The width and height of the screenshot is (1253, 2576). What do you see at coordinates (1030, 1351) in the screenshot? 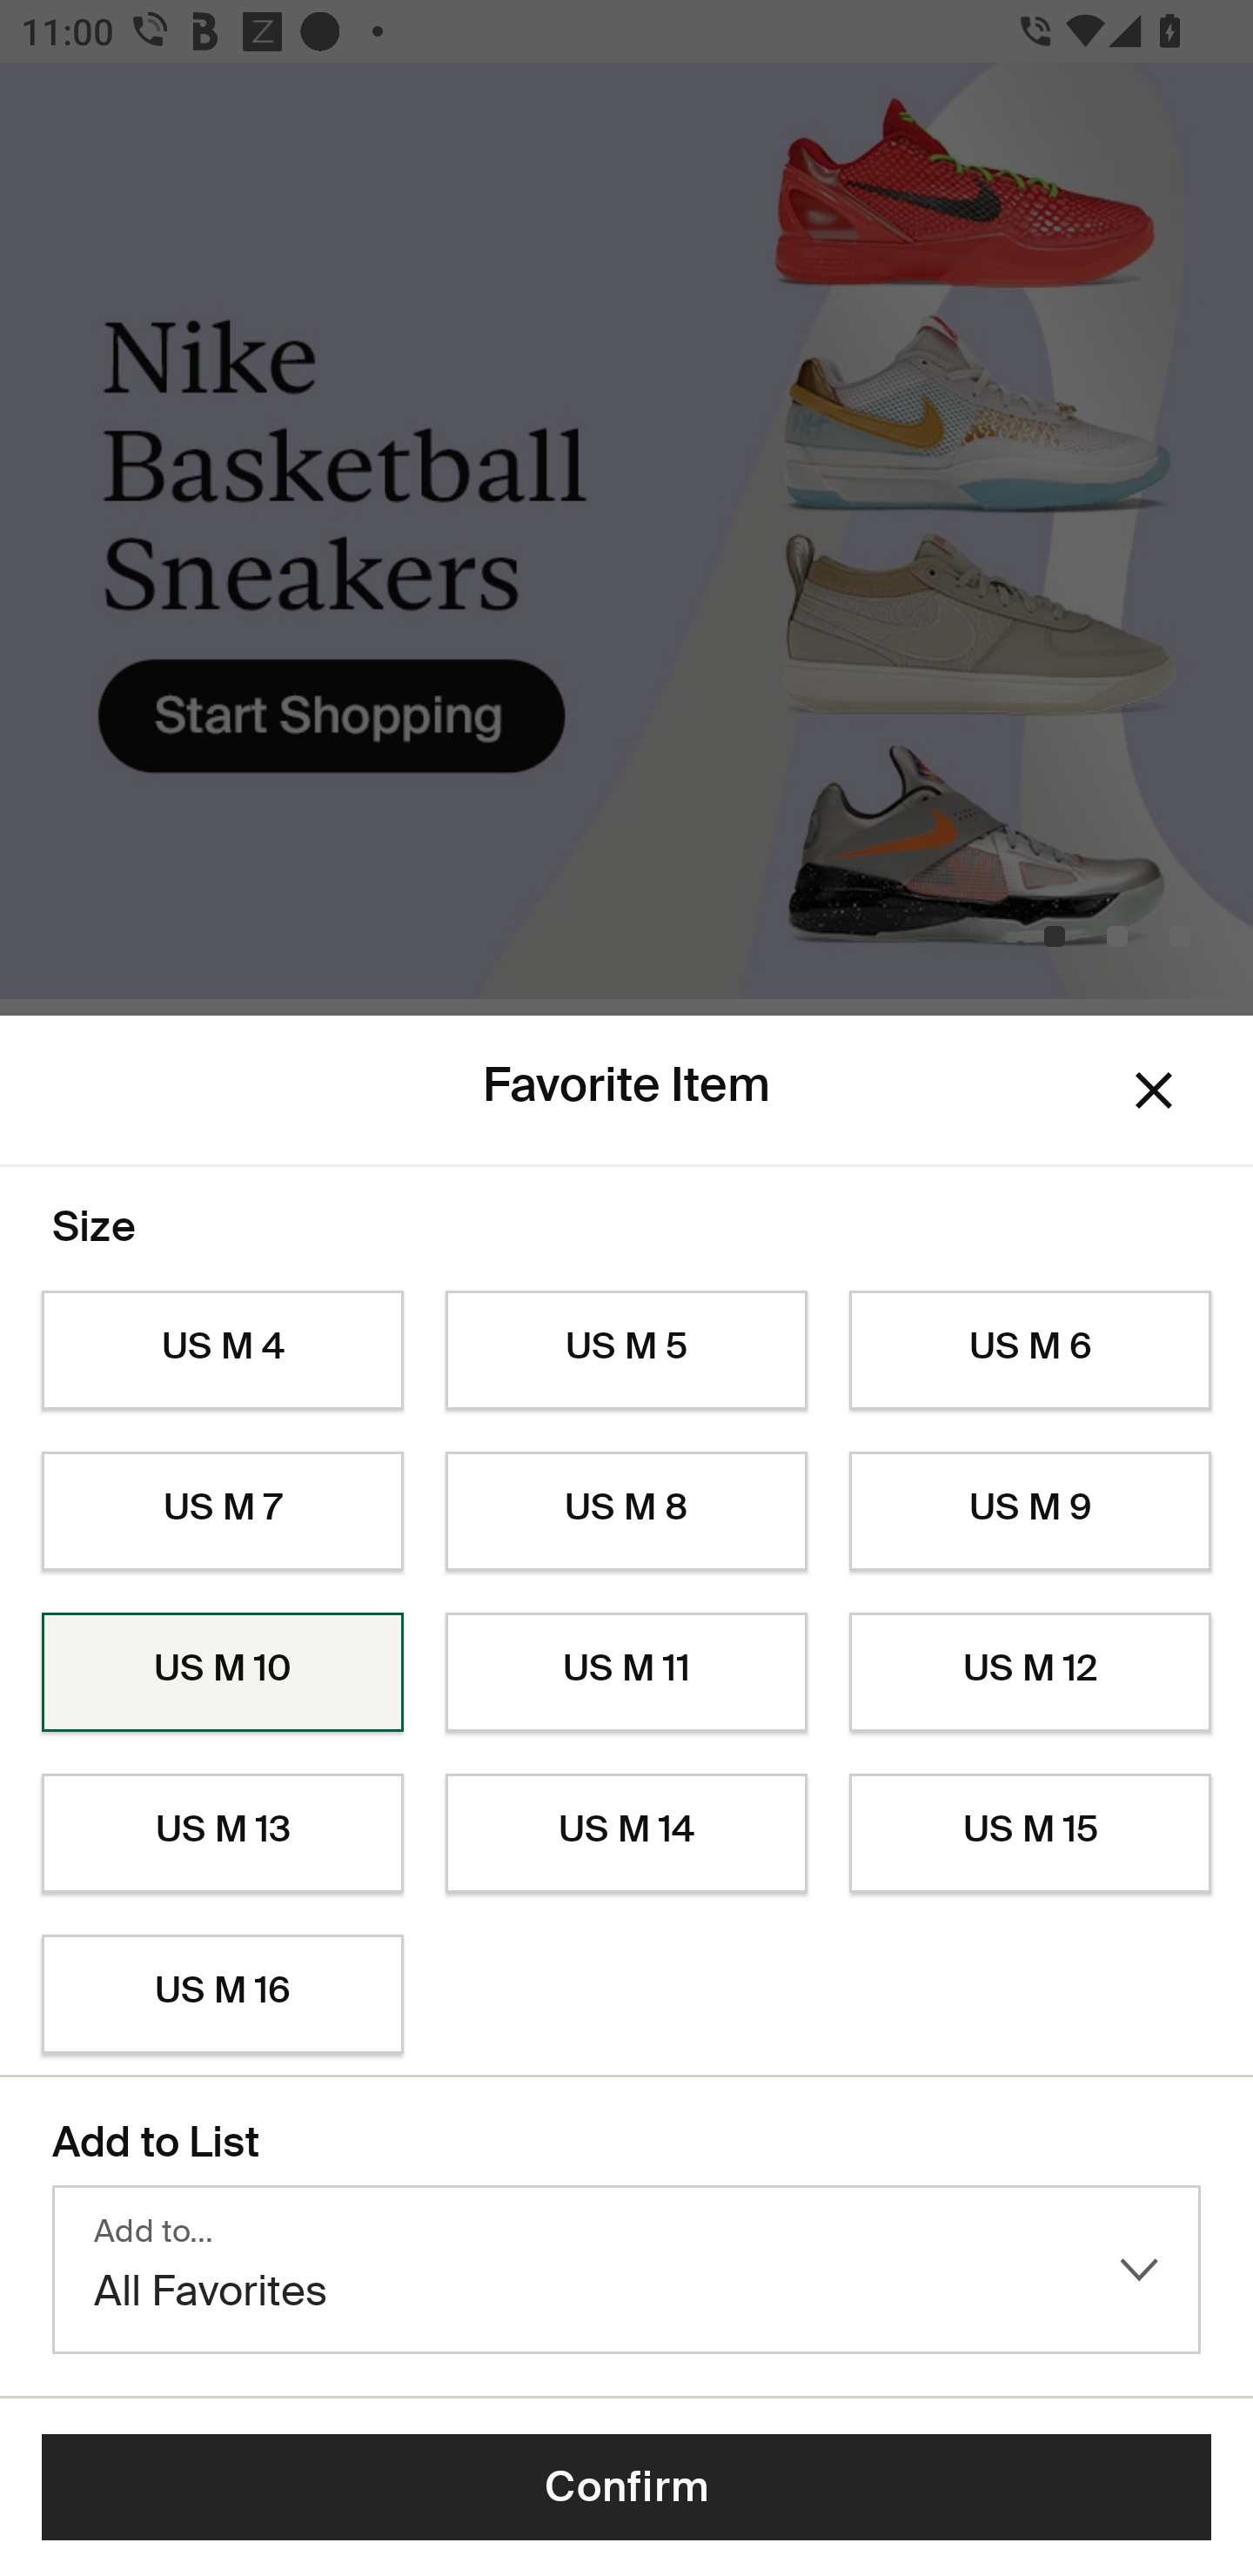
I see `US M 6` at bounding box center [1030, 1351].